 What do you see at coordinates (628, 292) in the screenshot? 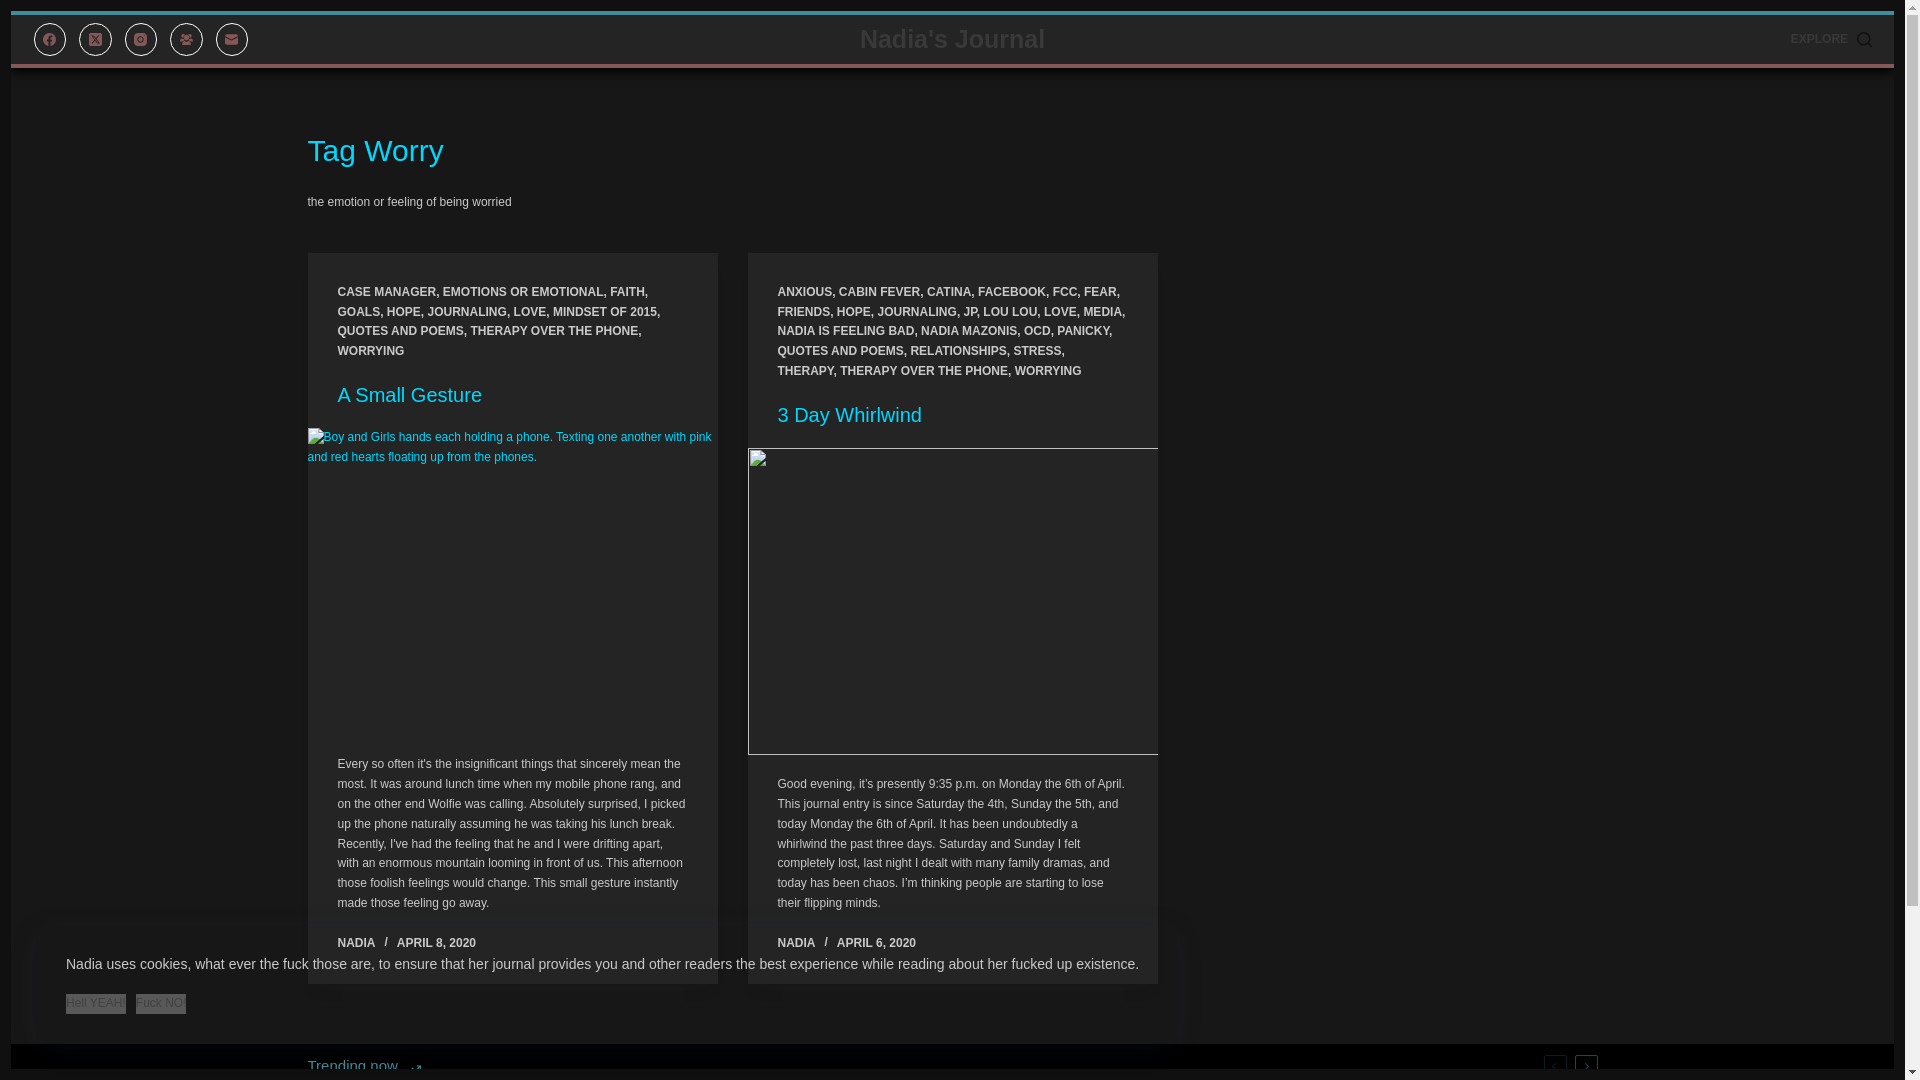
I see `FAITH` at bounding box center [628, 292].